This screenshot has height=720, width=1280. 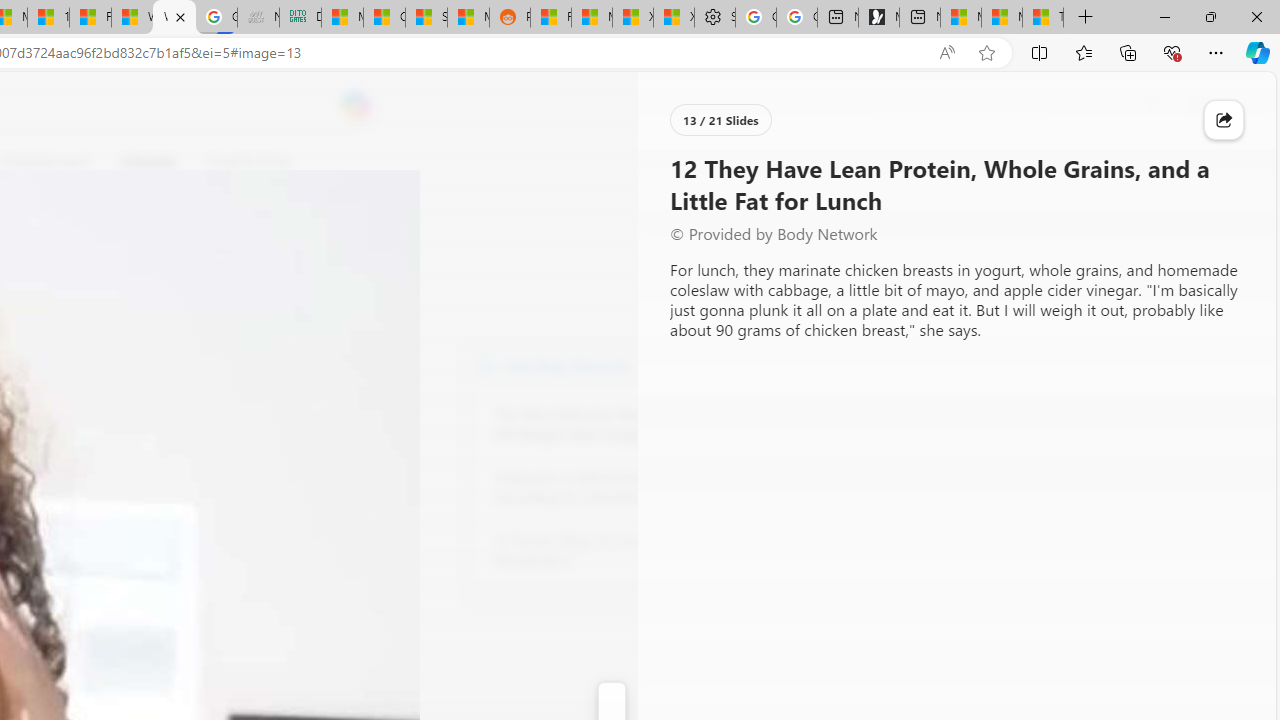 I want to click on Food & Drink, so click(x=249, y=162).